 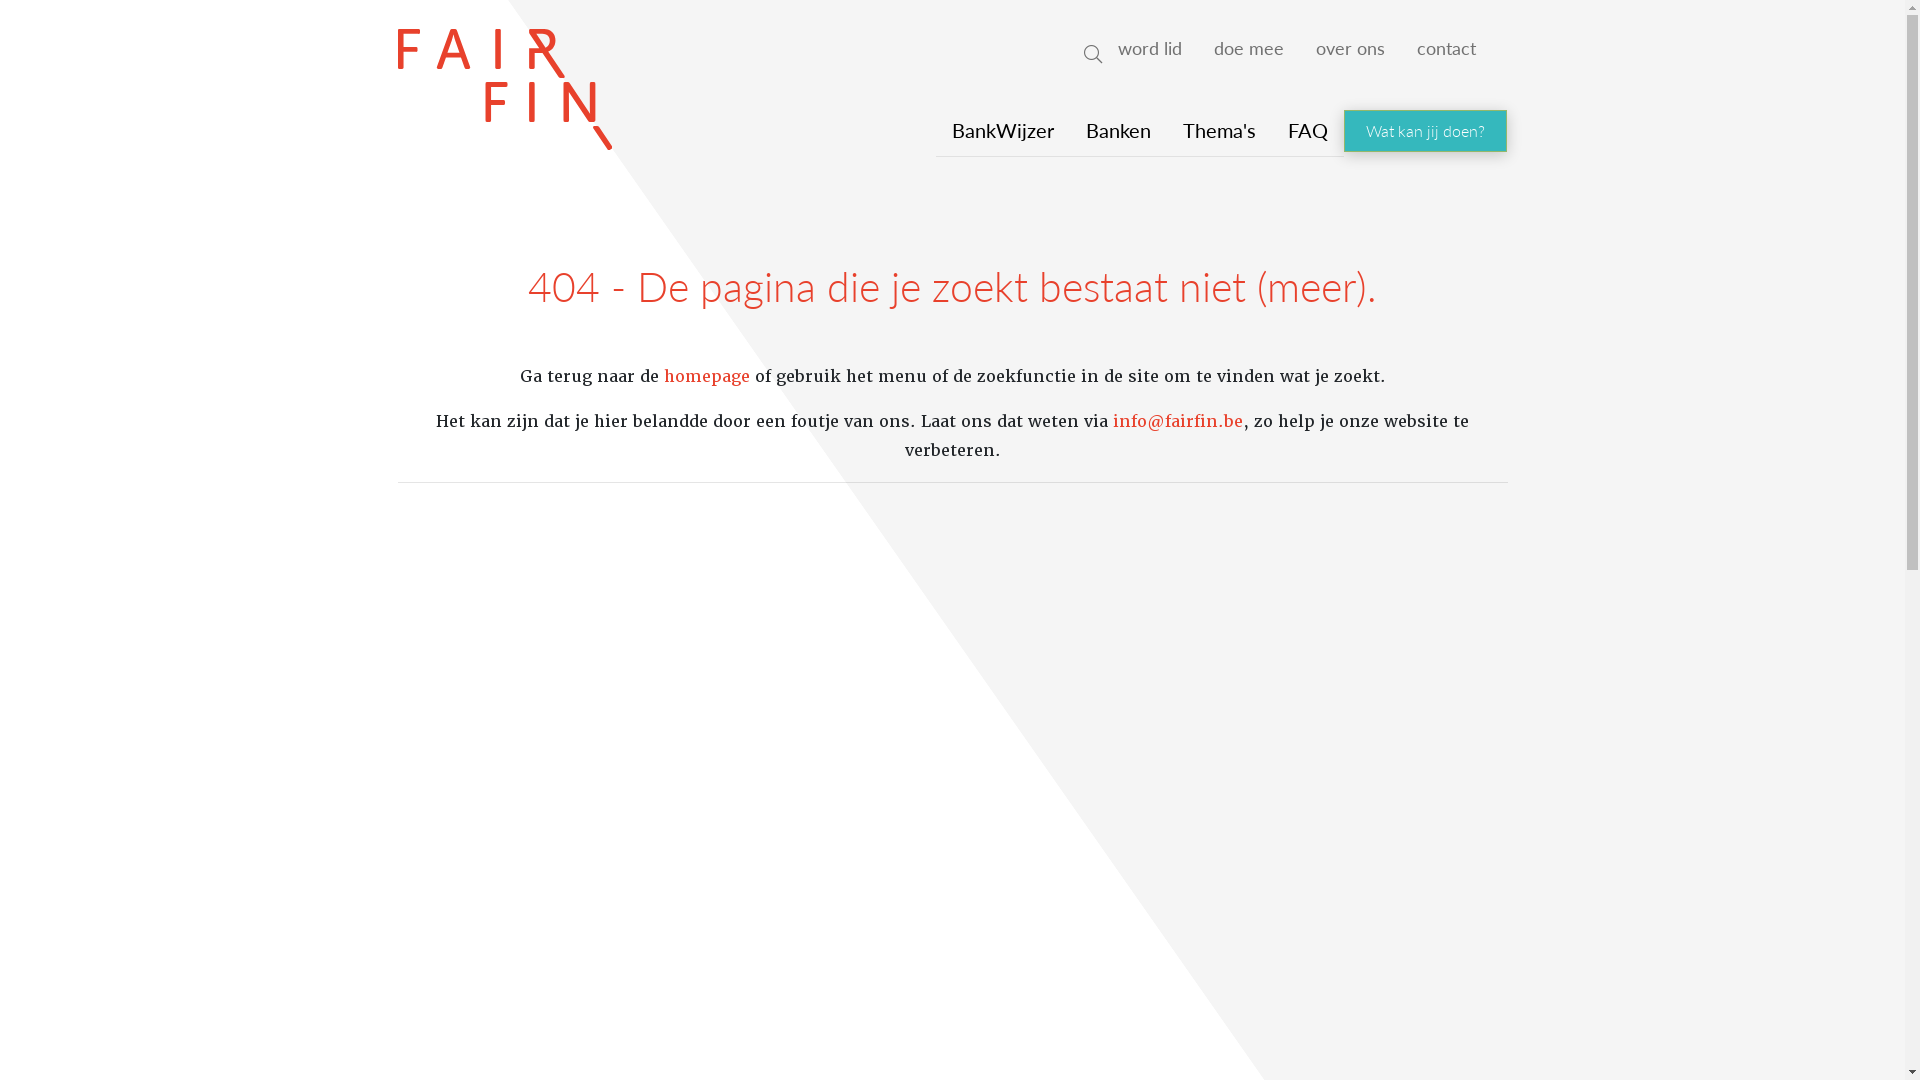 What do you see at coordinates (952, 2) in the screenshot?
I see `Overslaan en naar de inhoud gaan` at bounding box center [952, 2].